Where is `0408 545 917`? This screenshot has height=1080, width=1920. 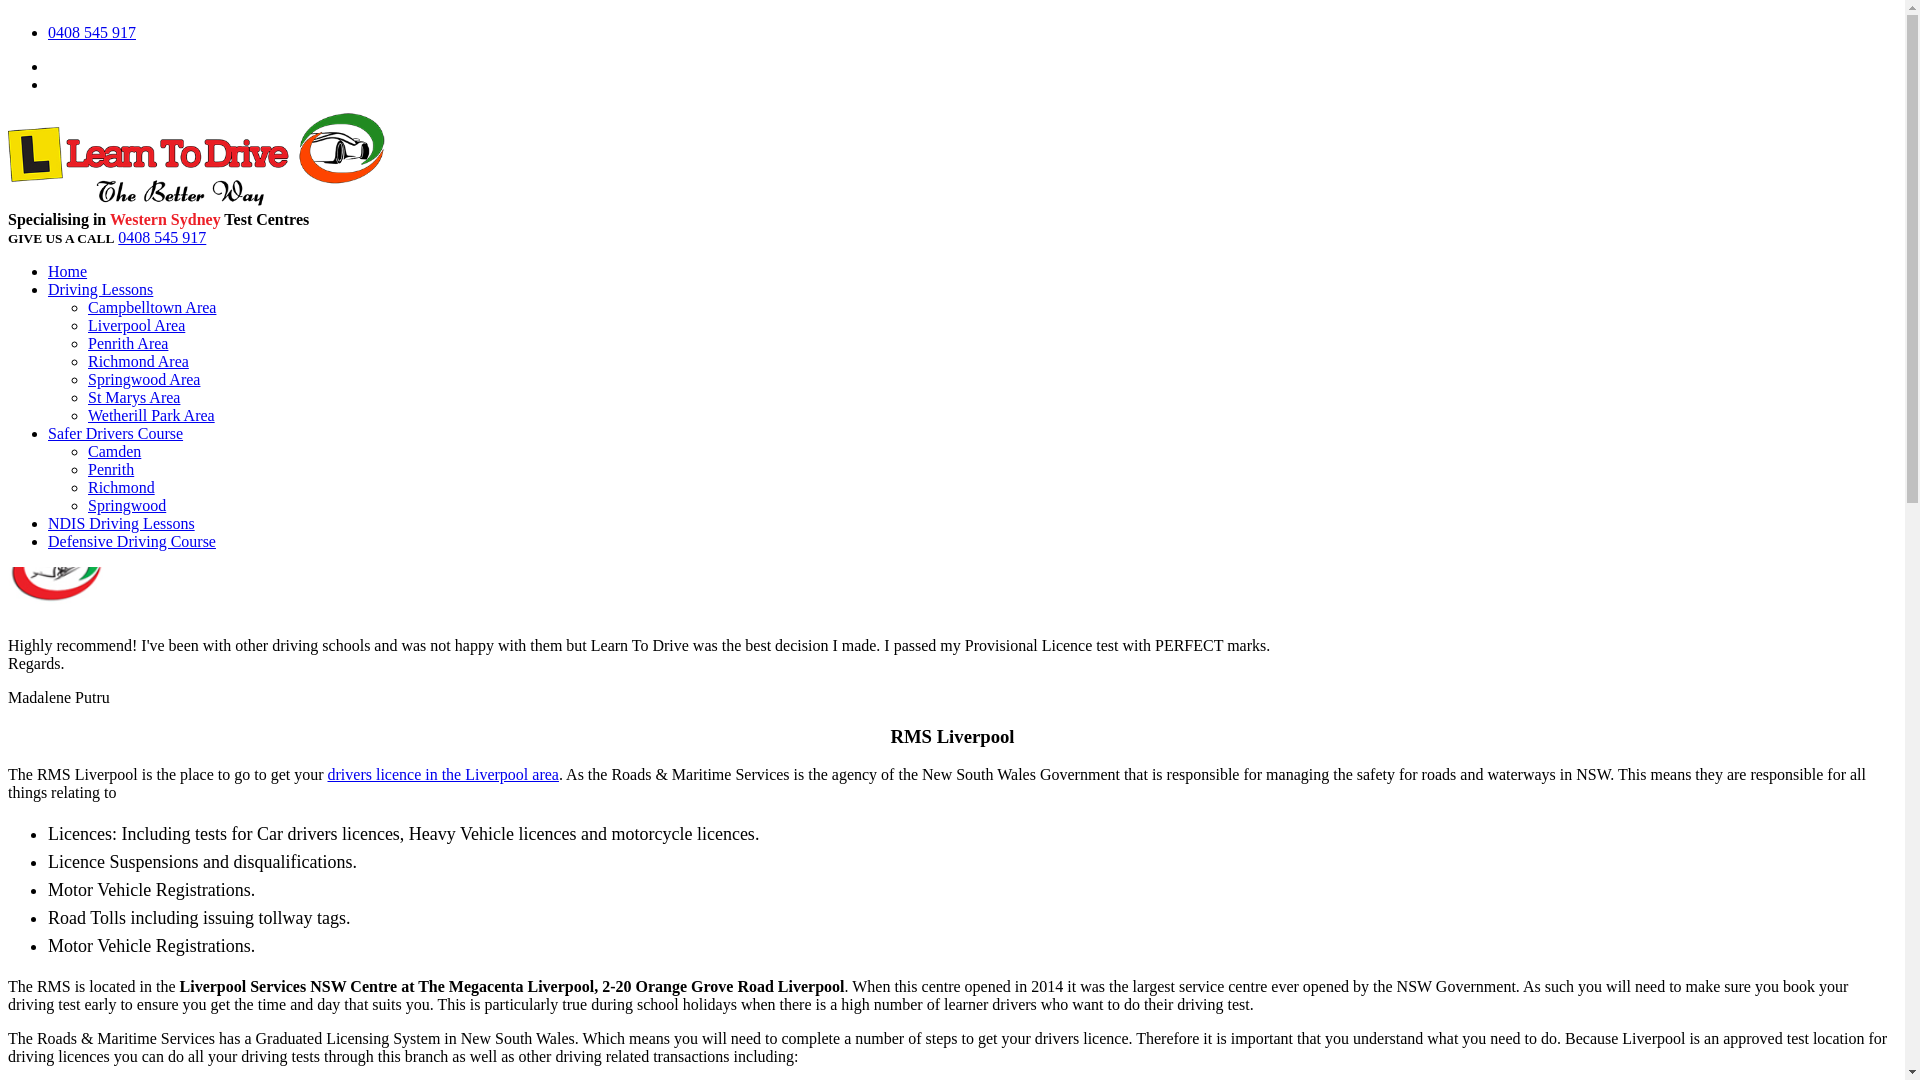
0408 545 917 is located at coordinates (92, 32).